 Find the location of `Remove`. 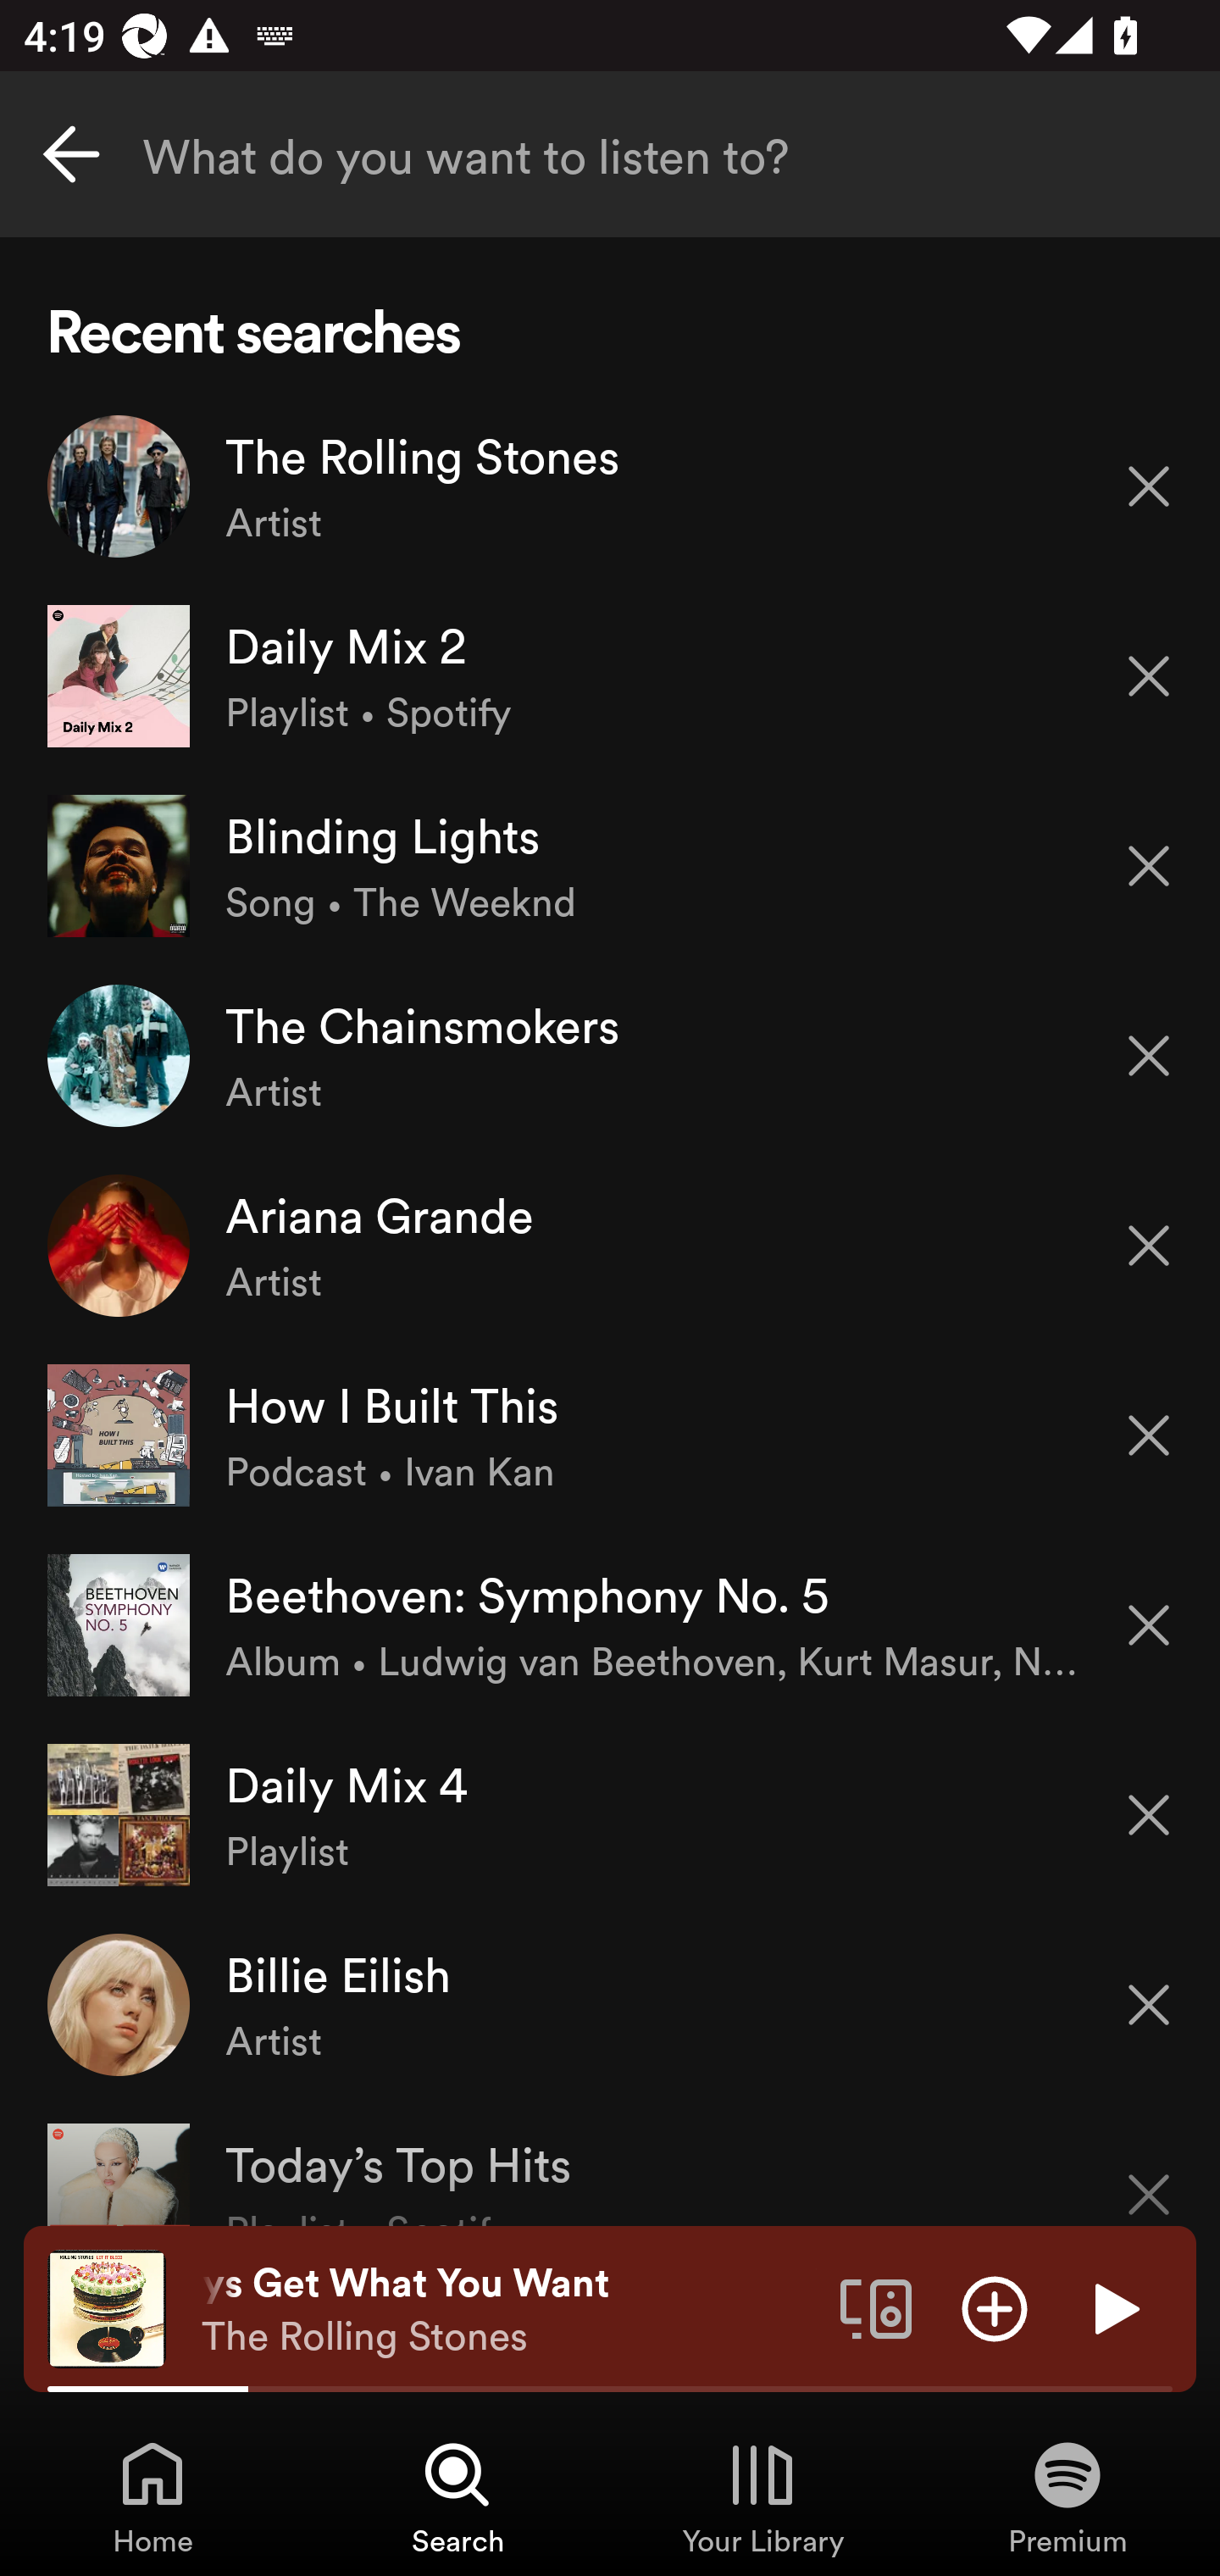

Remove is located at coordinates (1149, 1435).